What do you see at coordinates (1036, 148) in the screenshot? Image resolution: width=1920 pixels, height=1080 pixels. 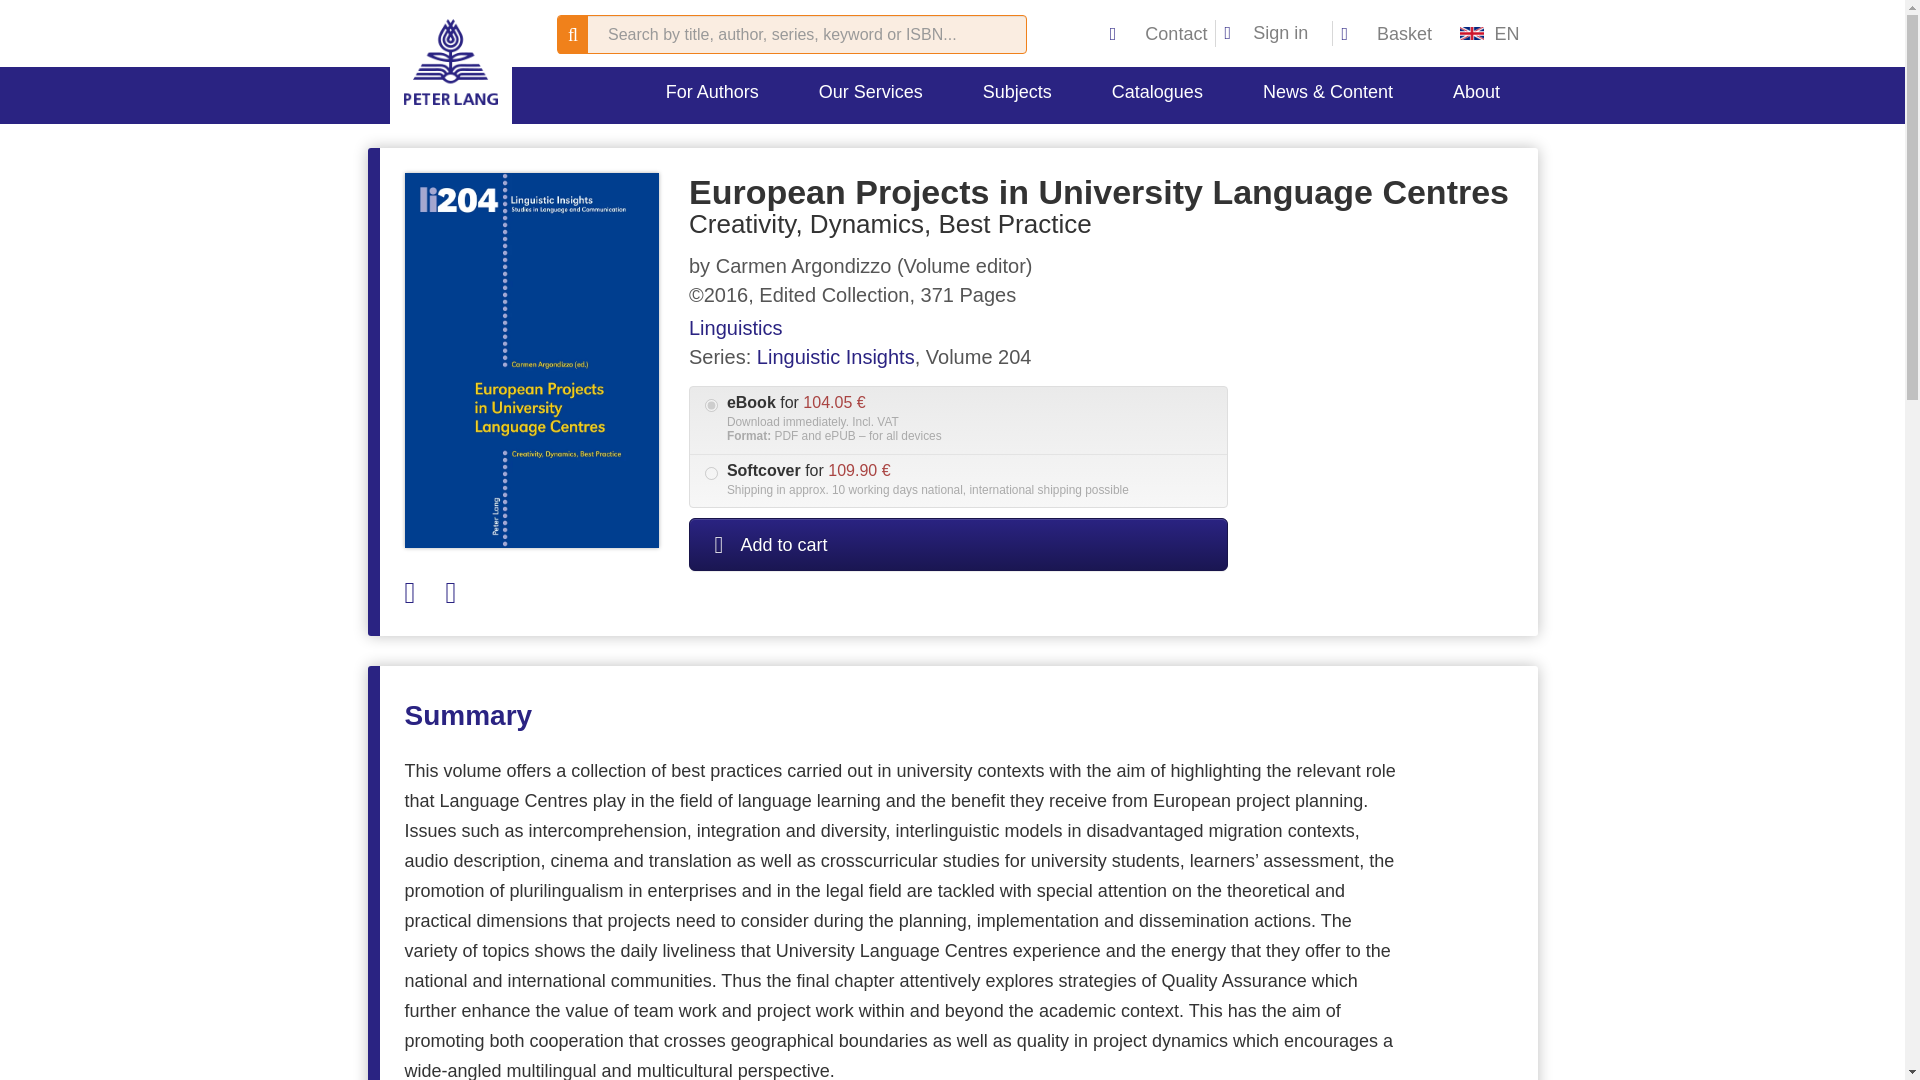 I see `Subjects Overview` at bounding box center [1036, 148].